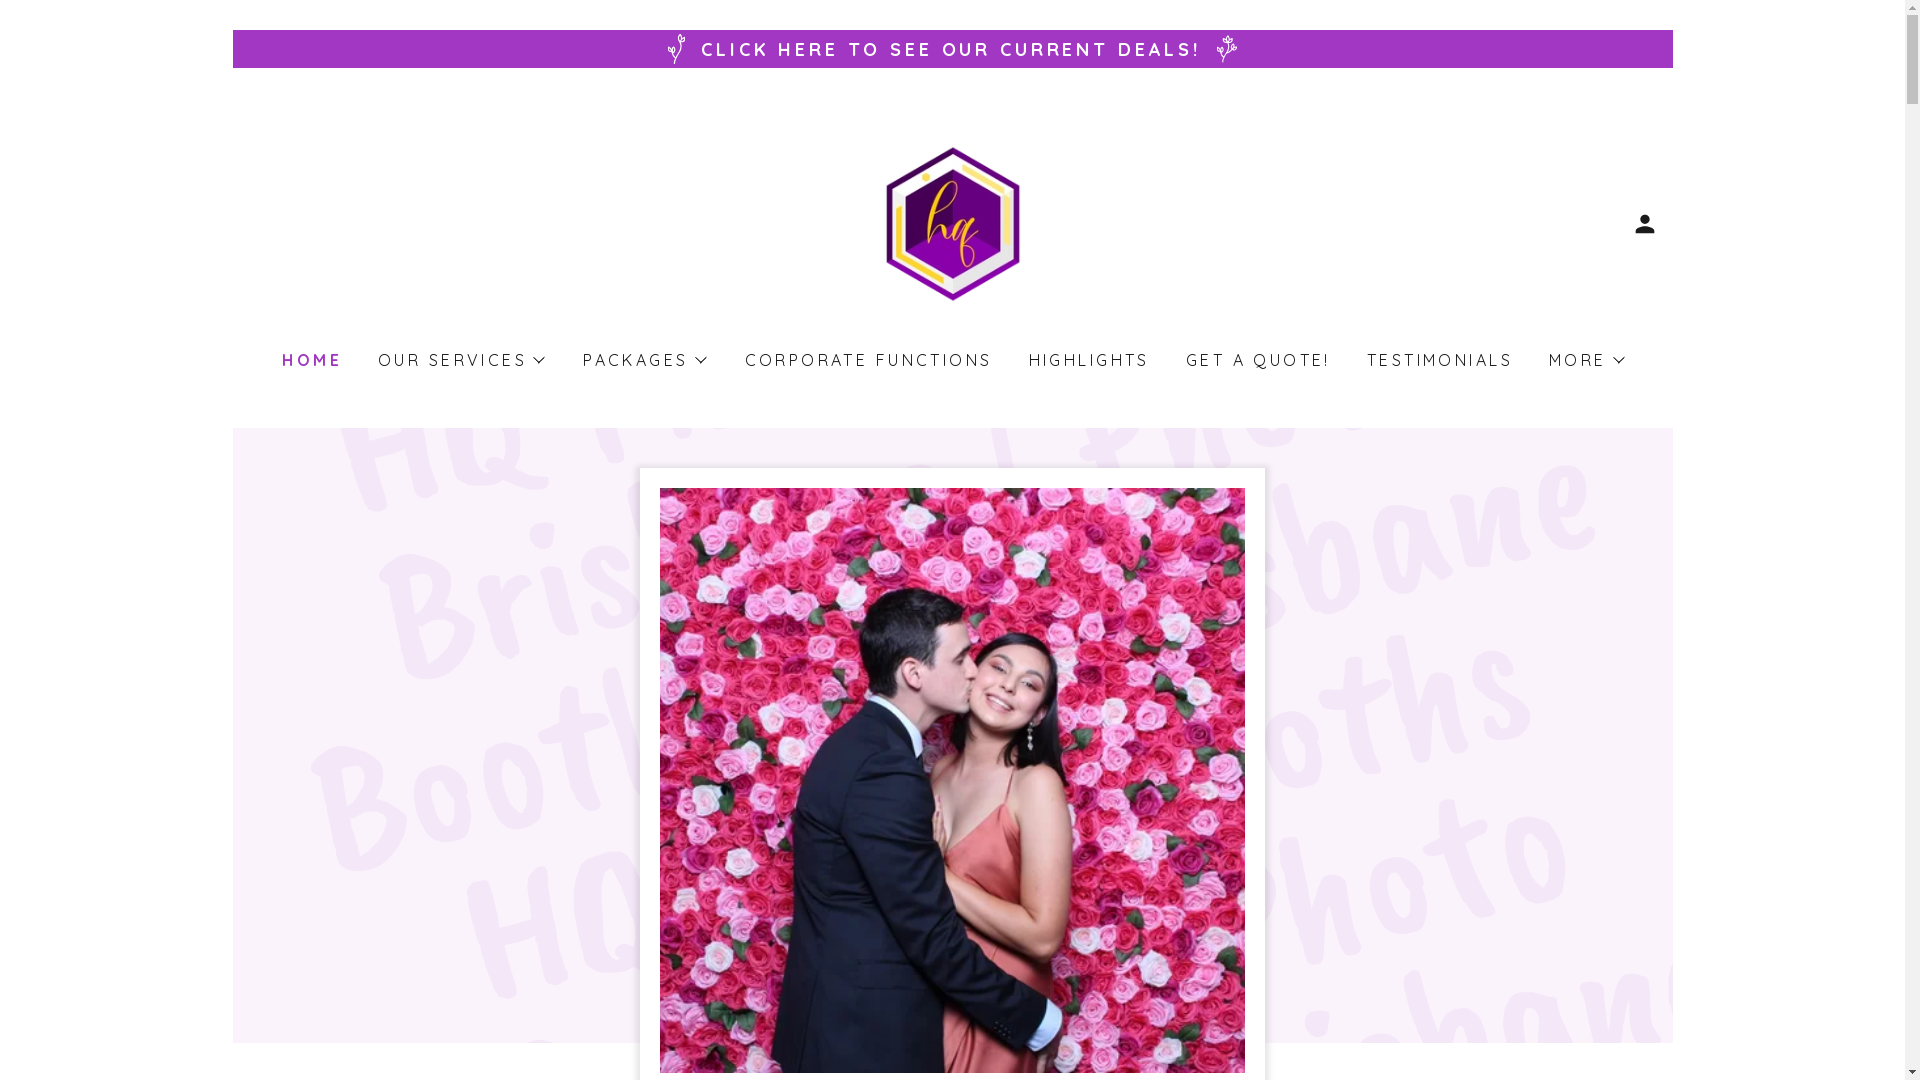 The image size is (1920, 1080). What do you see at coordinates (1088, 360) in the screenshot?
I see `HIGHLIGHTS` at bounding box center [1088, 360].